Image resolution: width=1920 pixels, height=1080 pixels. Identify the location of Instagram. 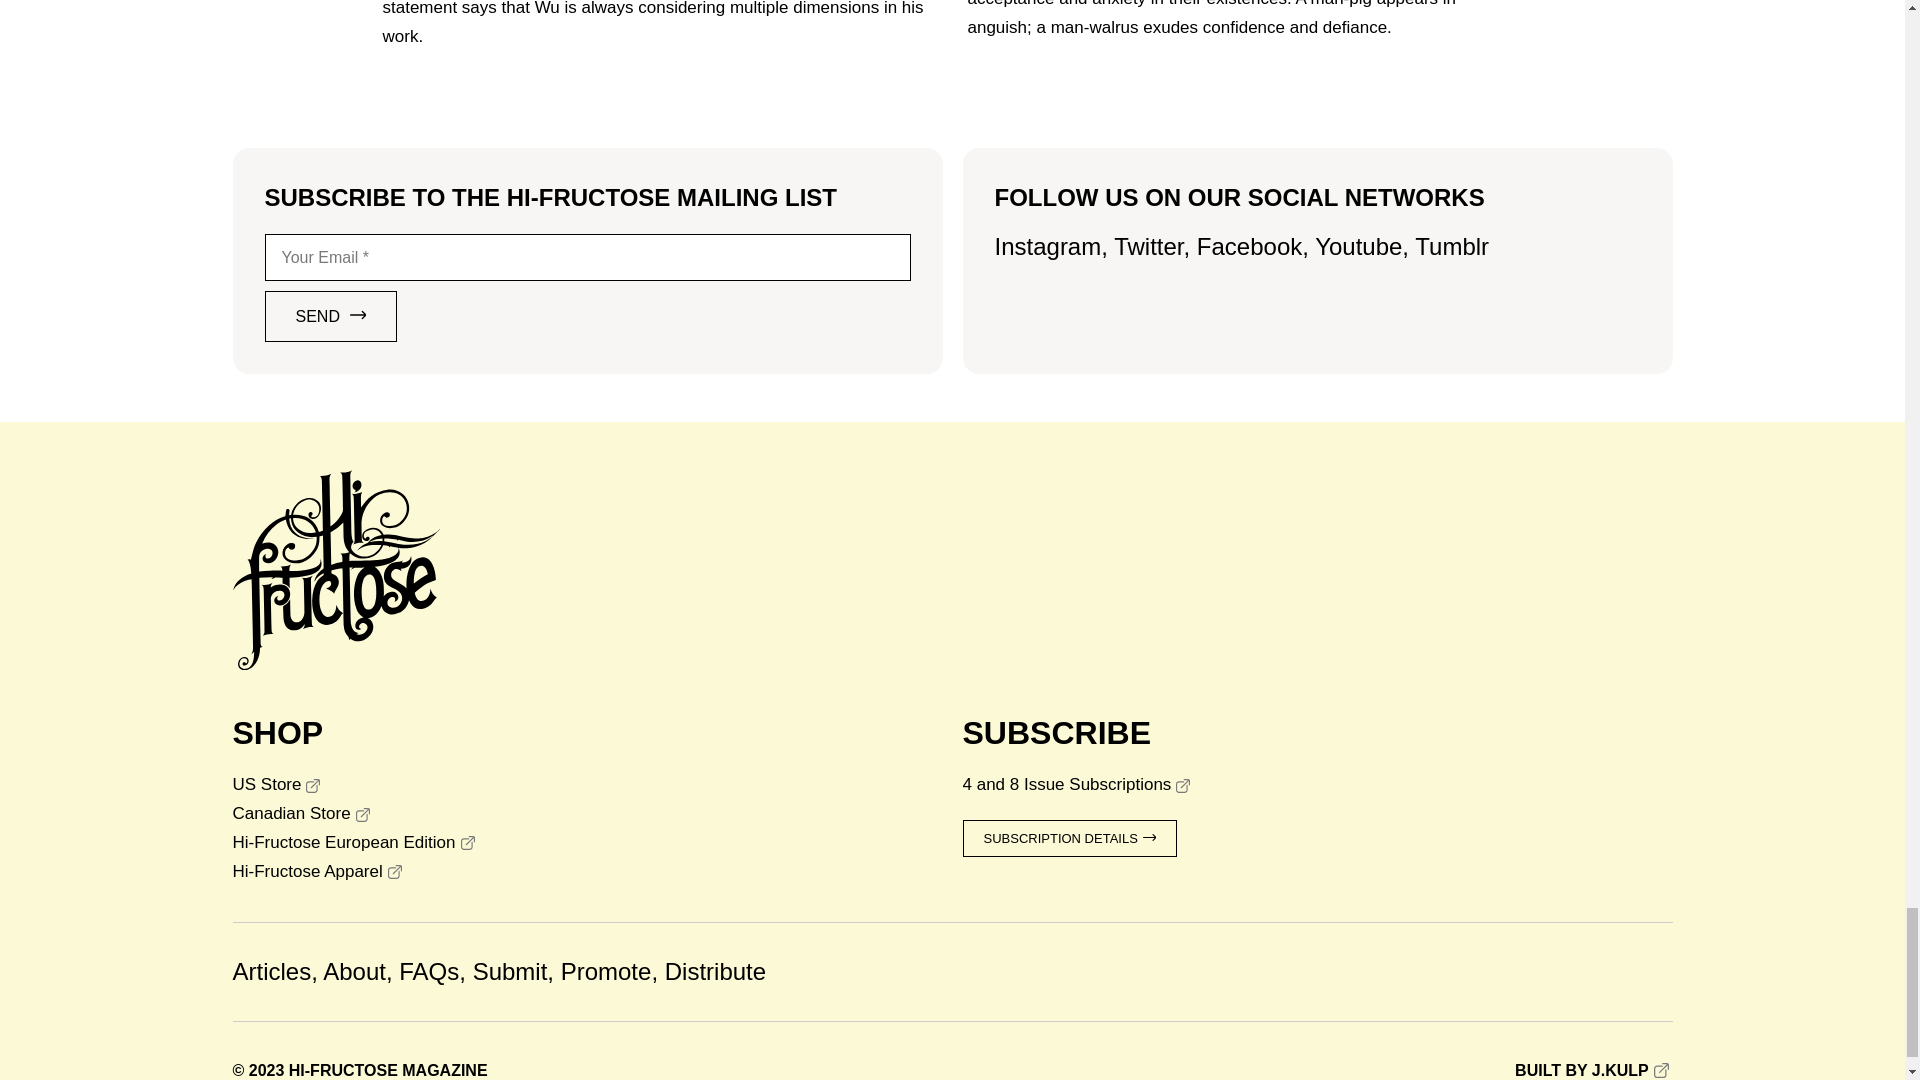
(1047, 246).